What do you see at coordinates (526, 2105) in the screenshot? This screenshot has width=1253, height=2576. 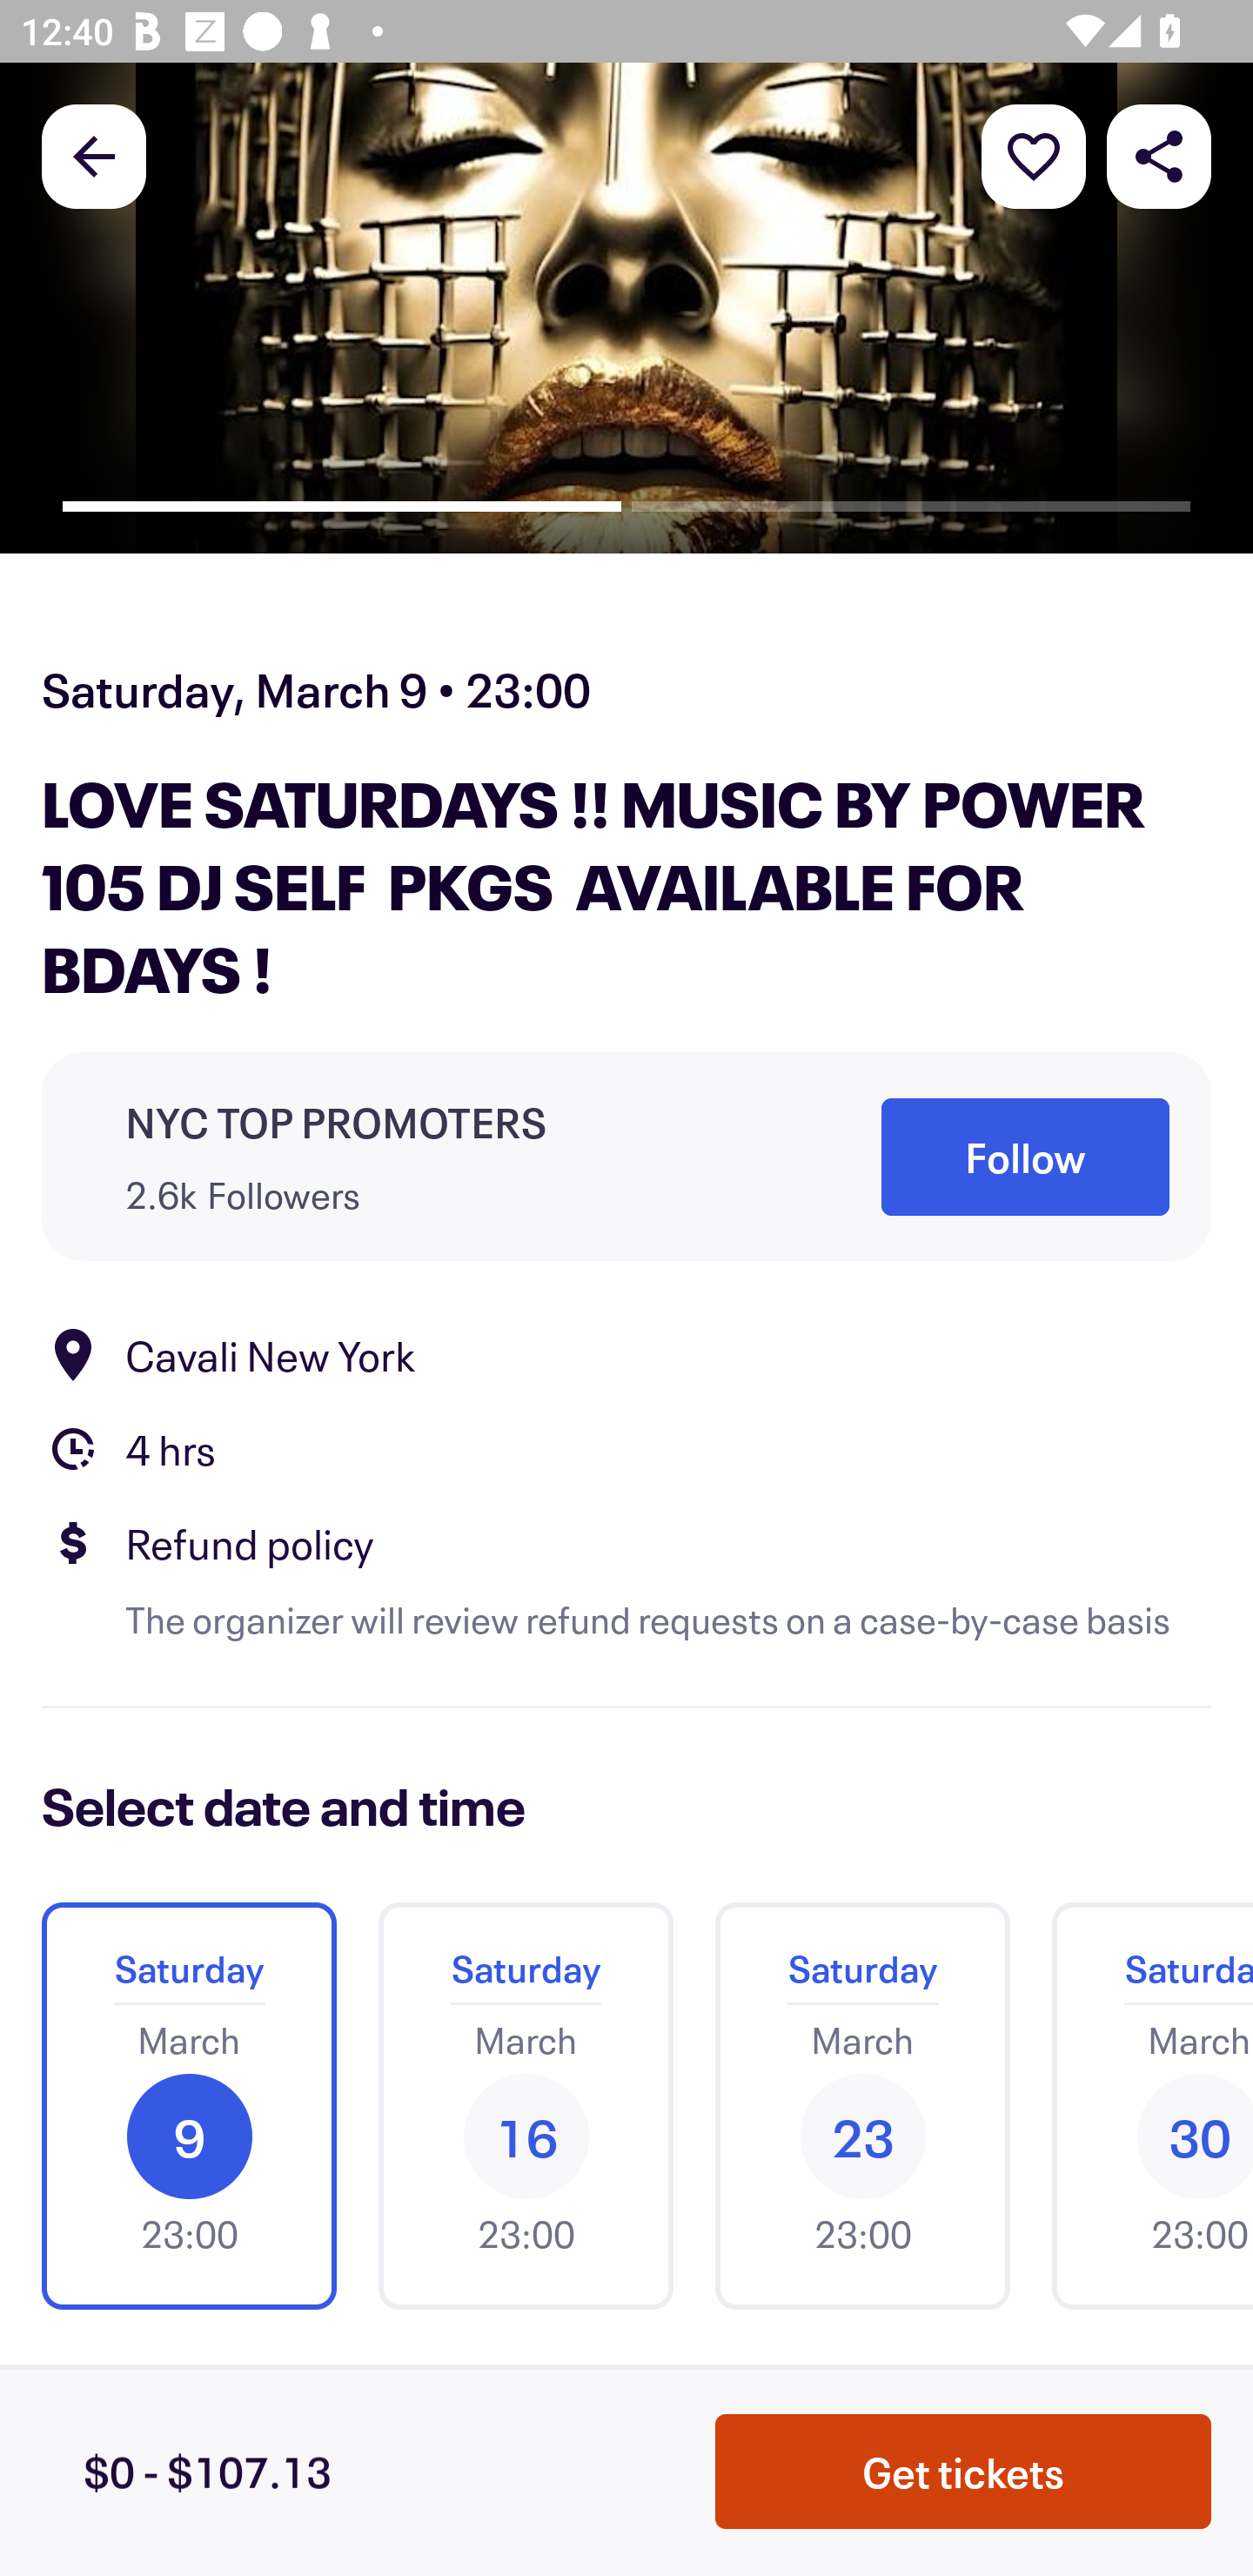 I see `Saturday March 16 23:00` at bounding box center [526, 2105].